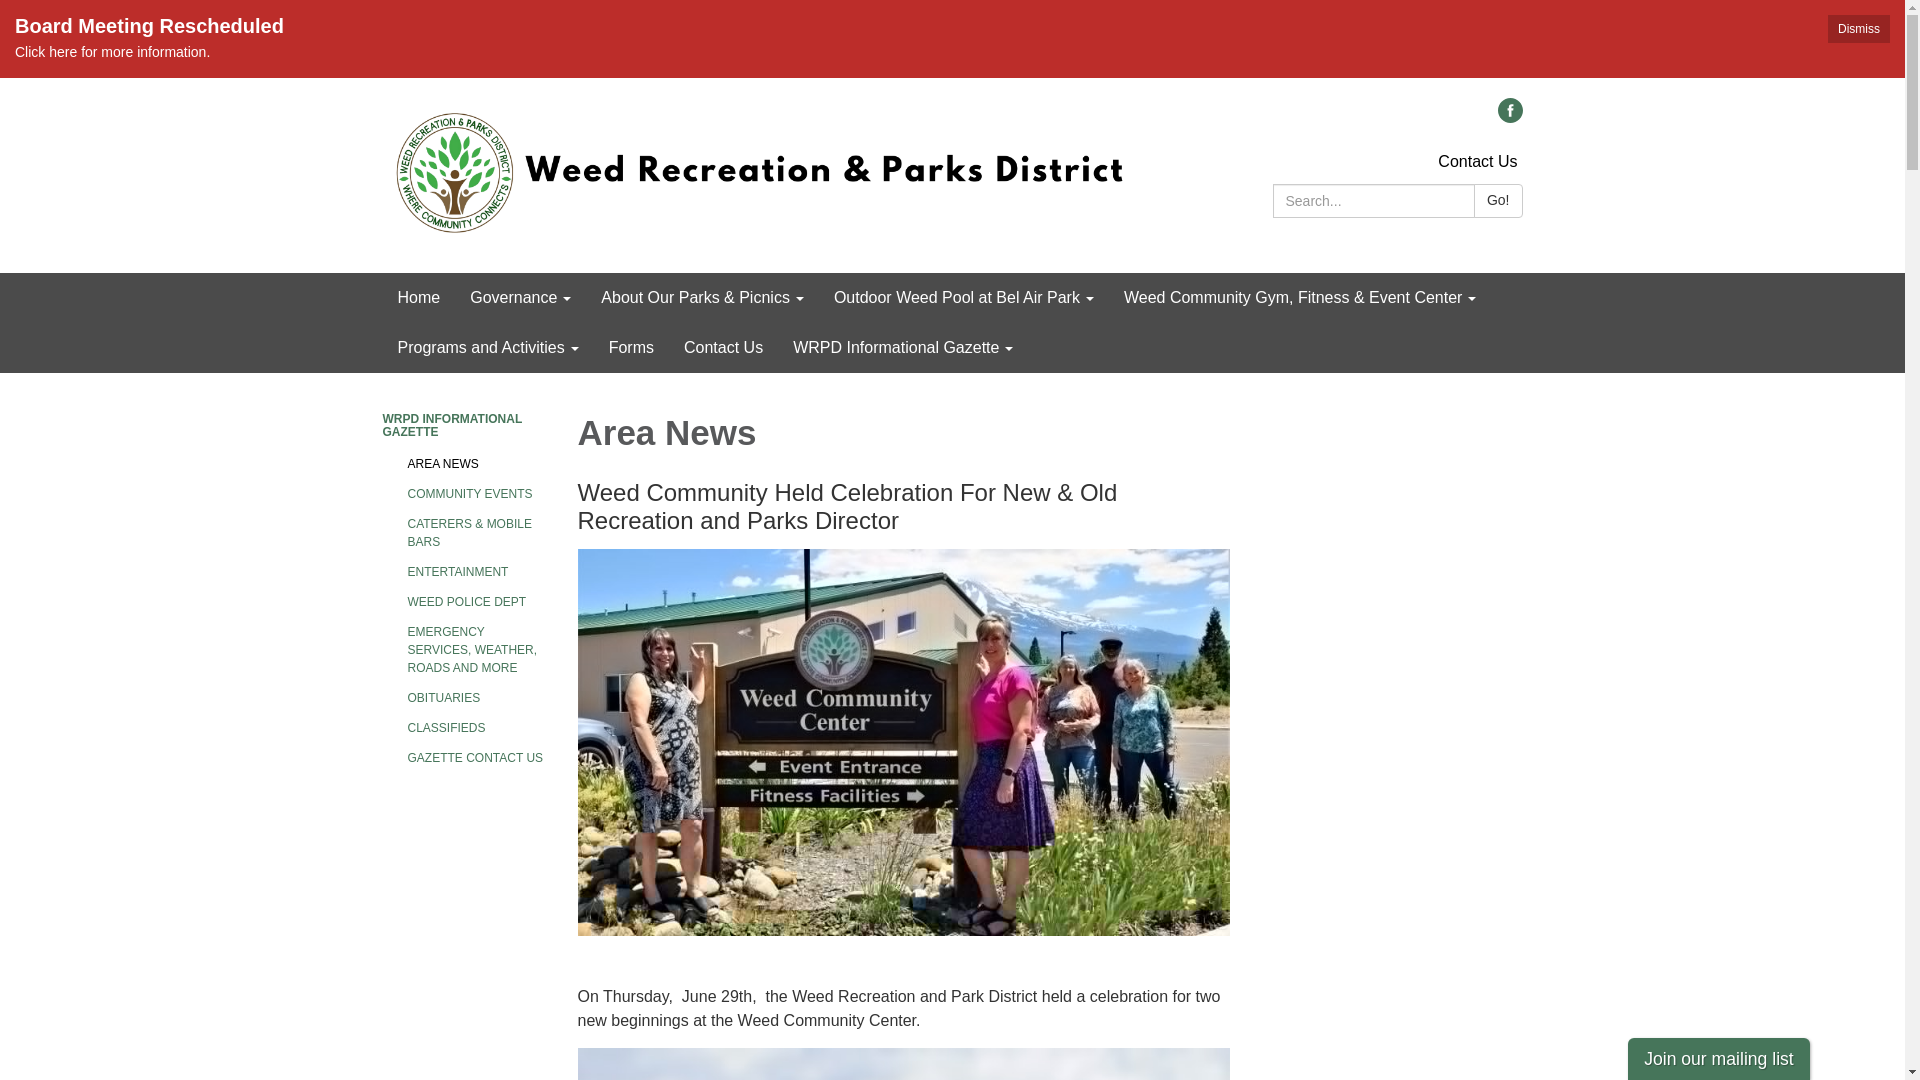 This screenshot has width=1920, height=1080. I want to click on Governance, so click(520, 298).